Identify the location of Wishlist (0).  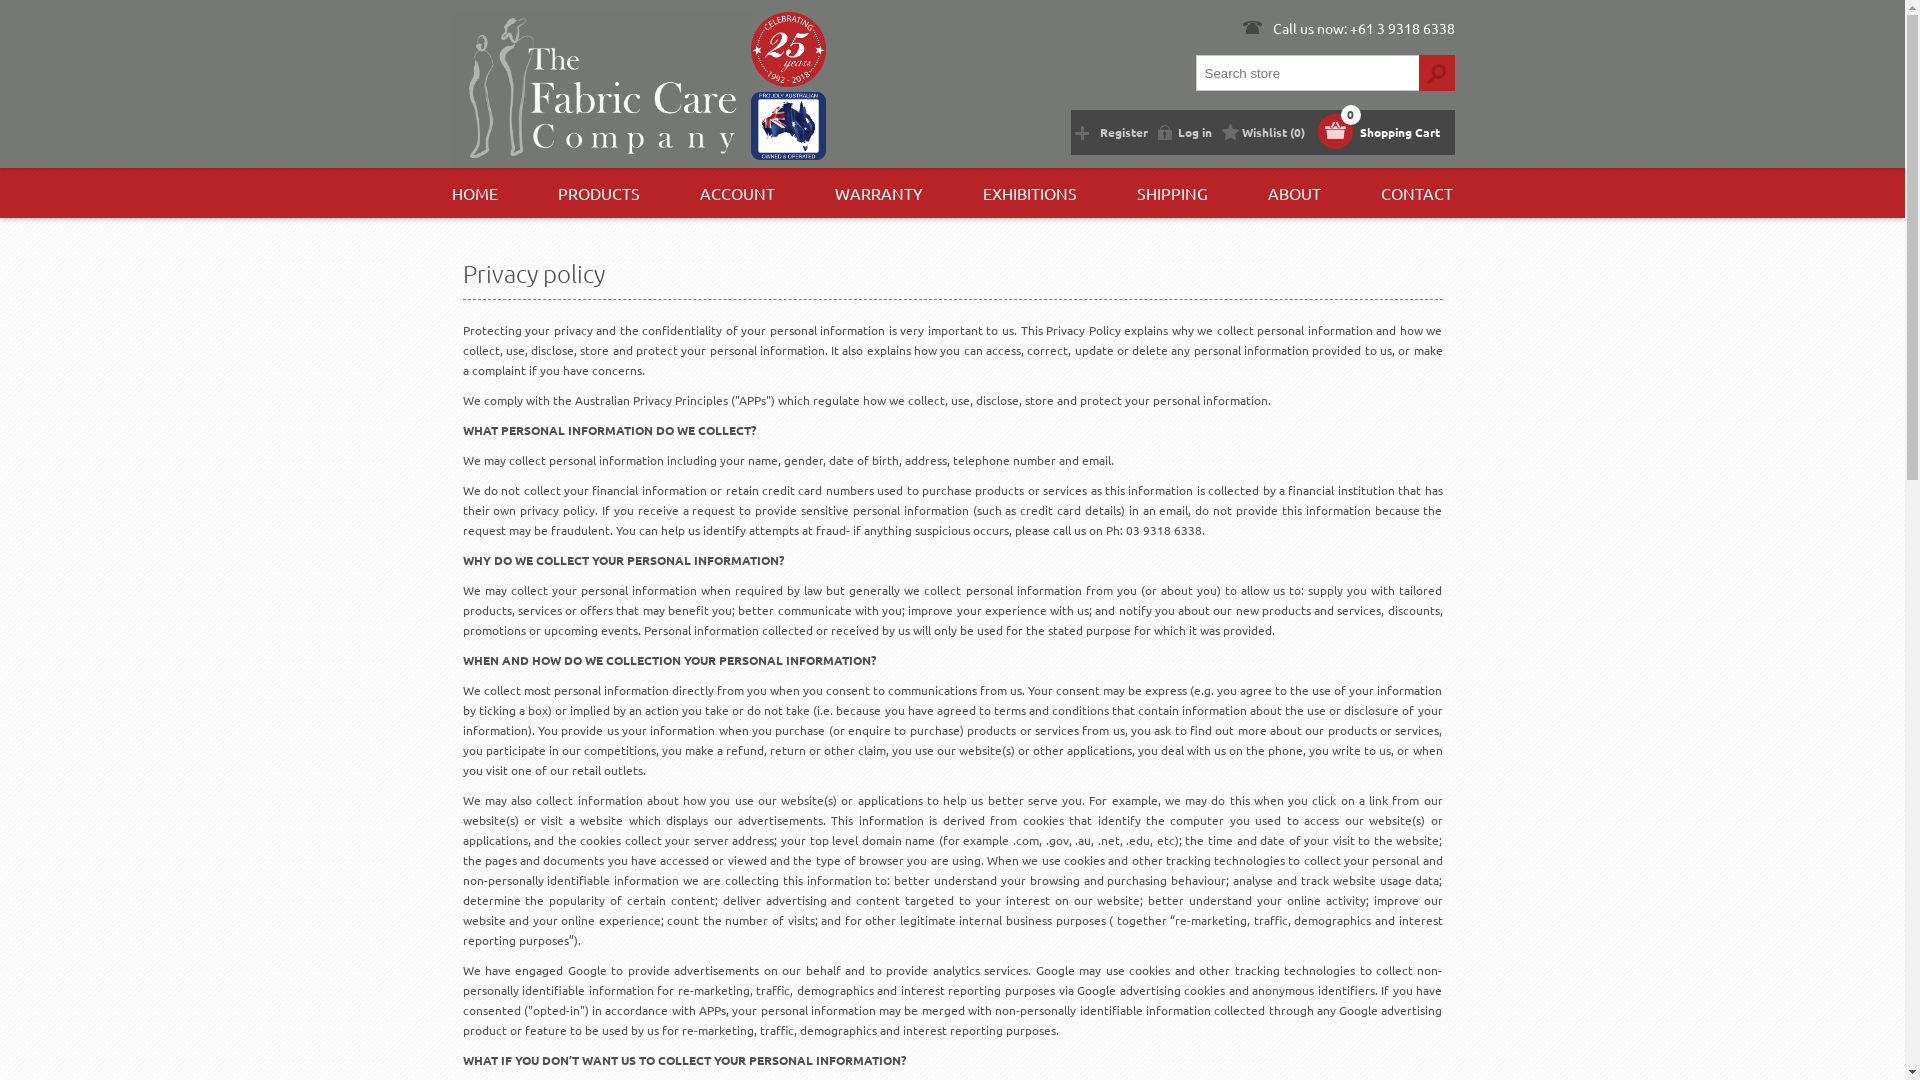
(1264, 132).